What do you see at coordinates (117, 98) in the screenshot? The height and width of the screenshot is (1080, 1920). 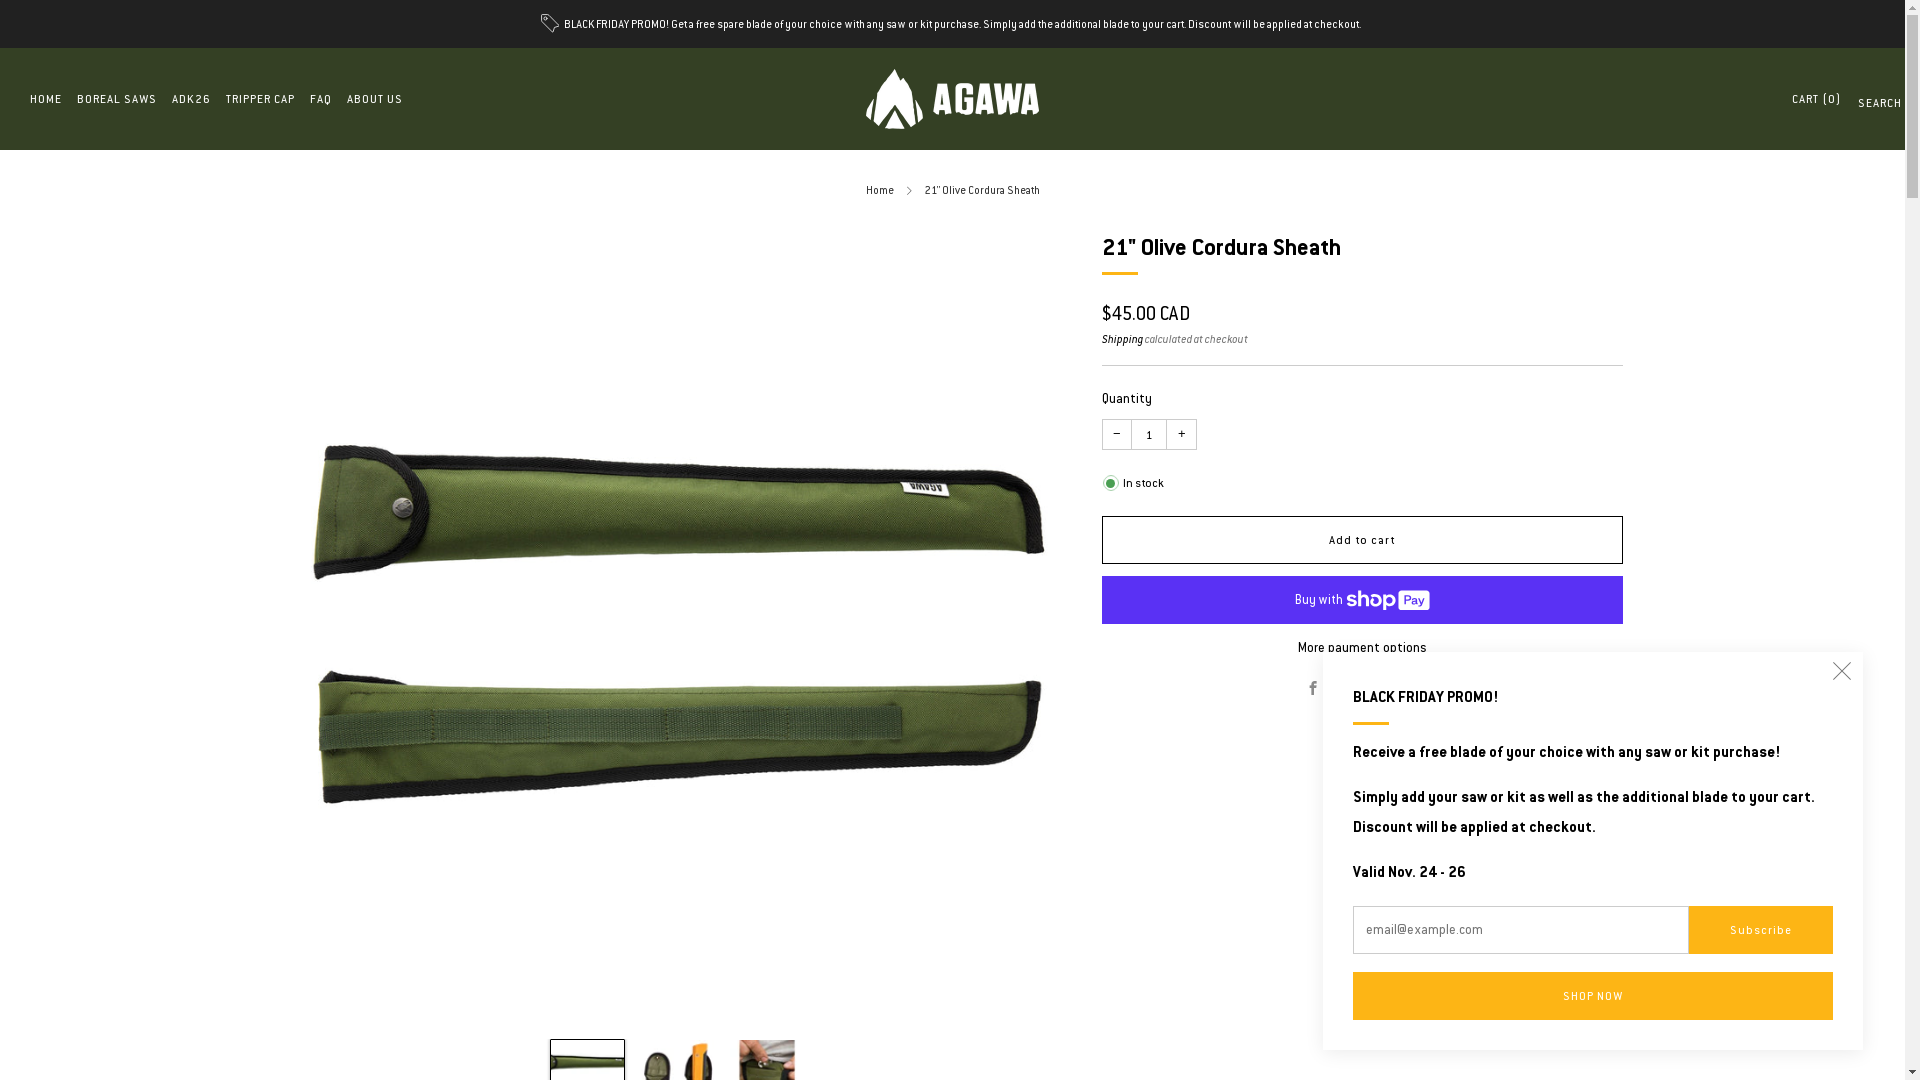 I see `BOREAL SAWS` at bounding box center [117, 98].